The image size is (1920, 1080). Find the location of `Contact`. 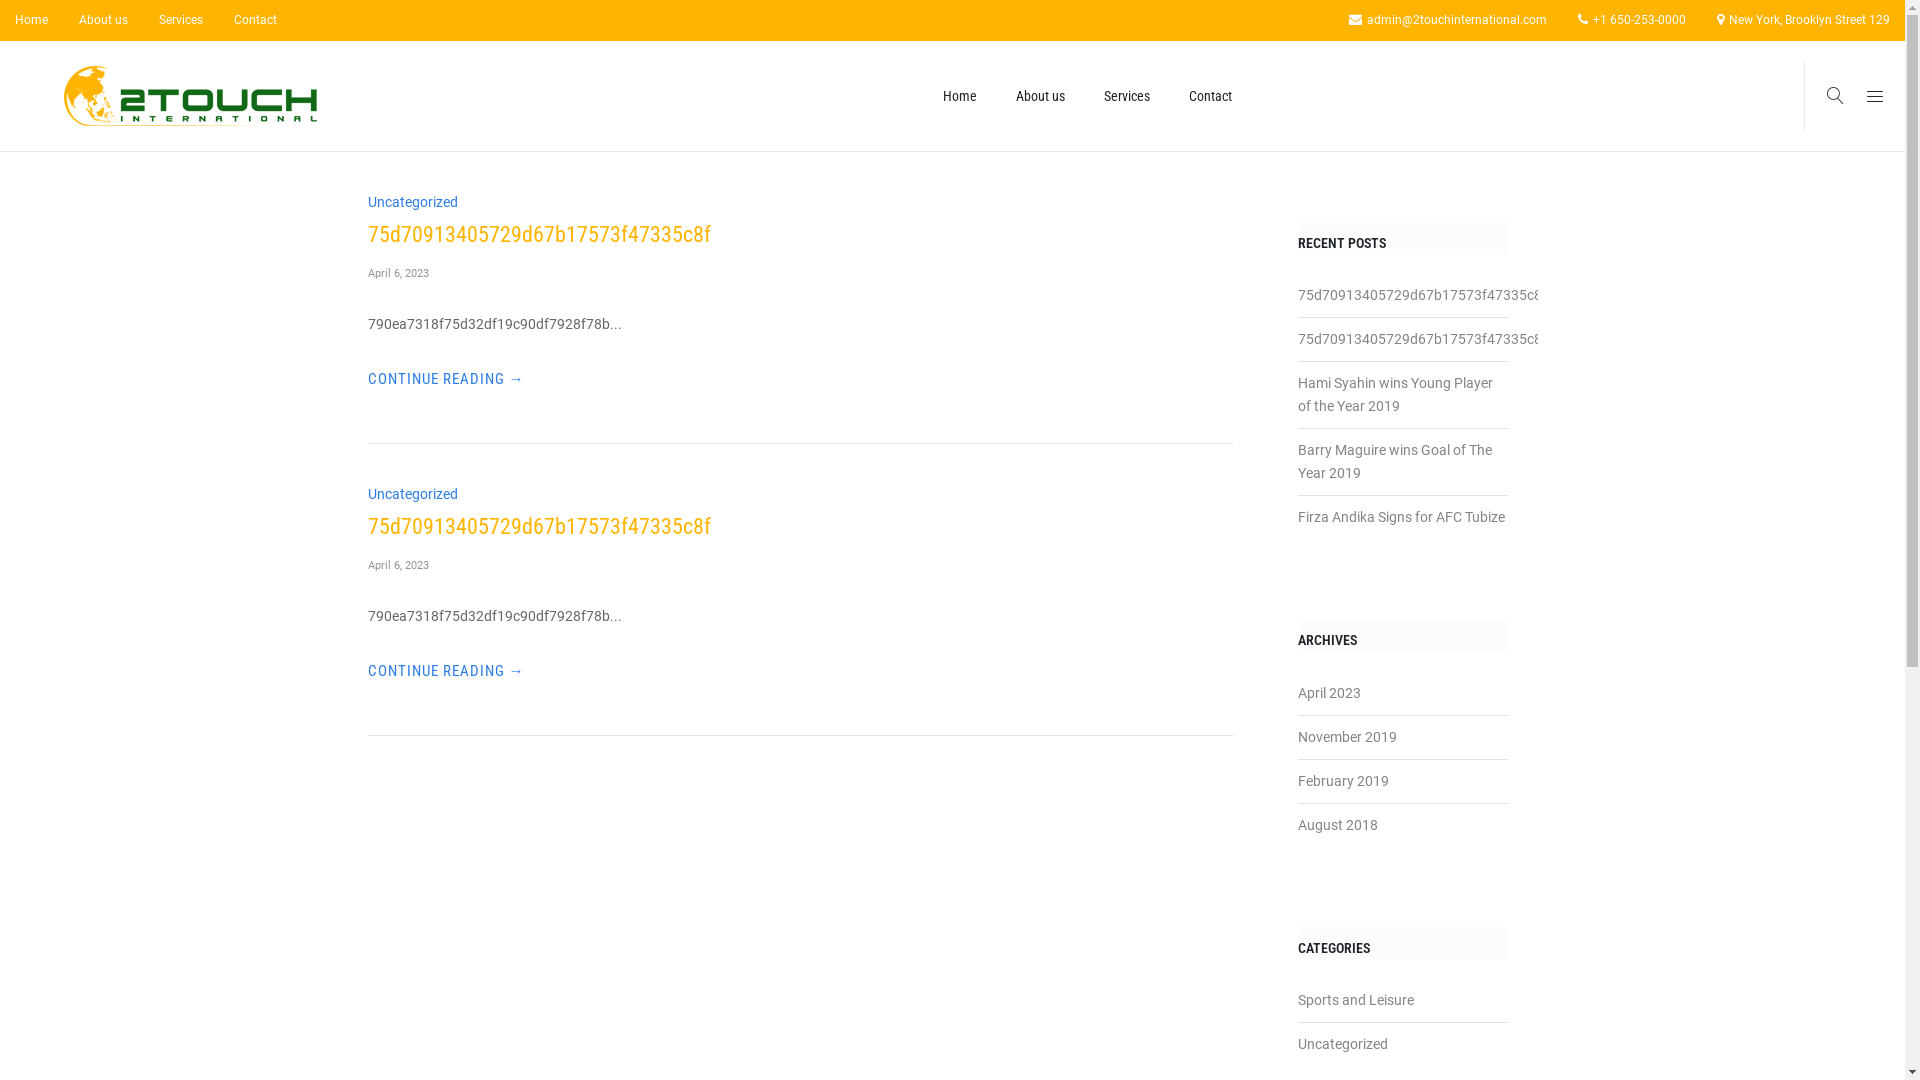

Contact is located at coordinates (1210, 96).